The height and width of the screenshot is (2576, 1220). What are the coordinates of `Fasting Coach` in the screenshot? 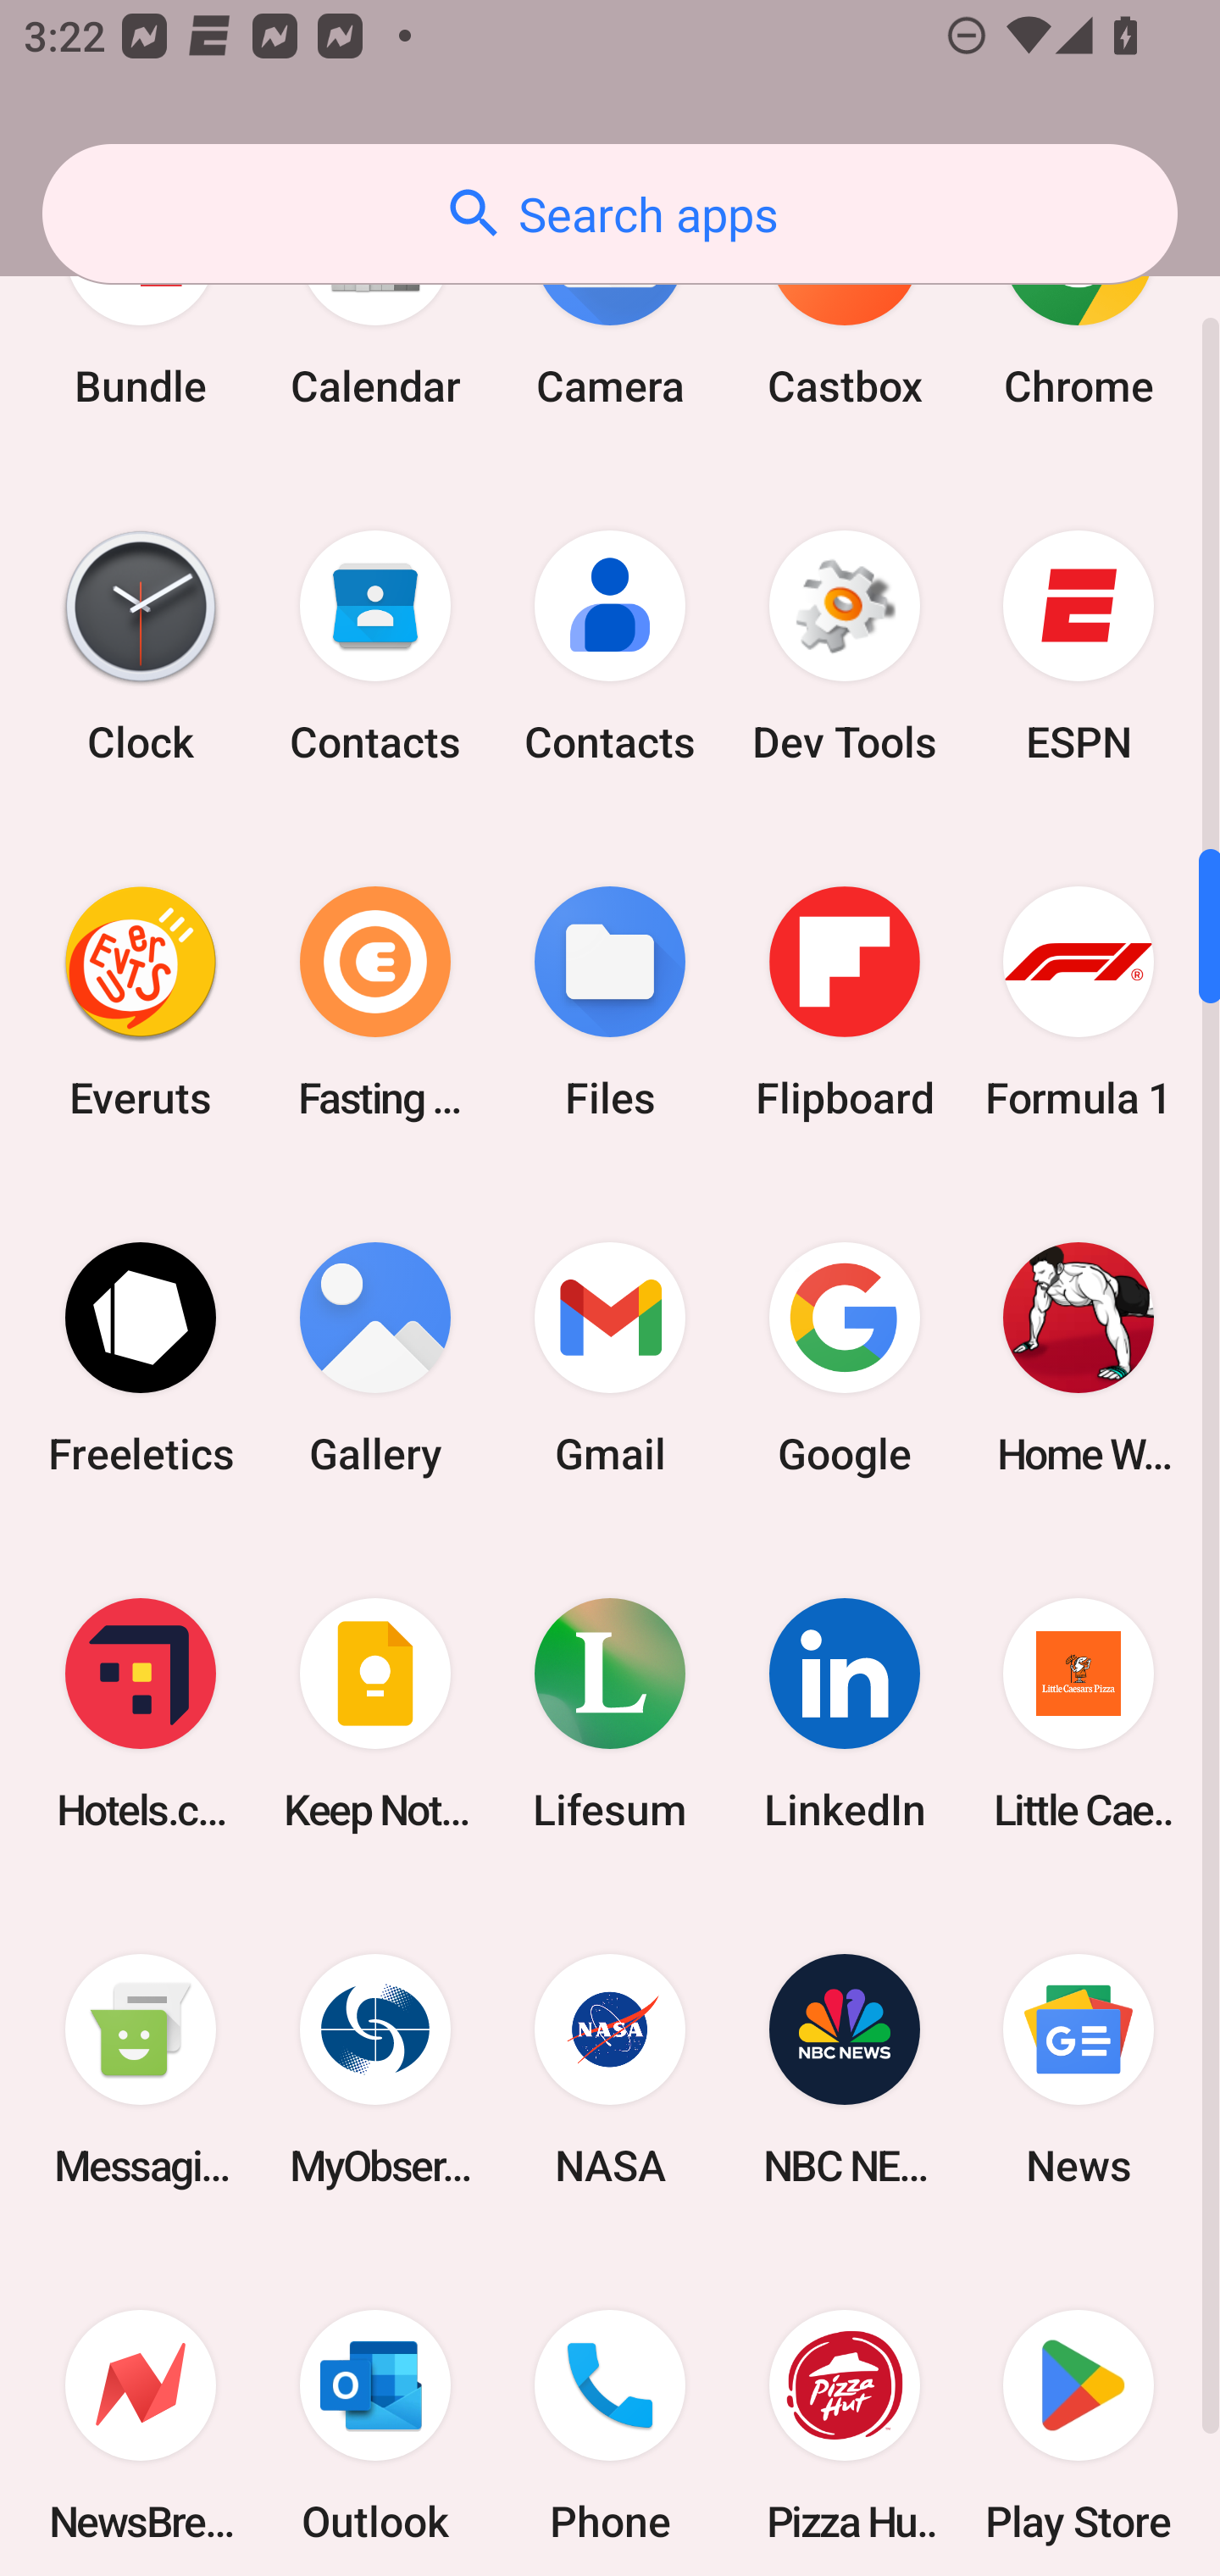 It's located at (375, 1002).